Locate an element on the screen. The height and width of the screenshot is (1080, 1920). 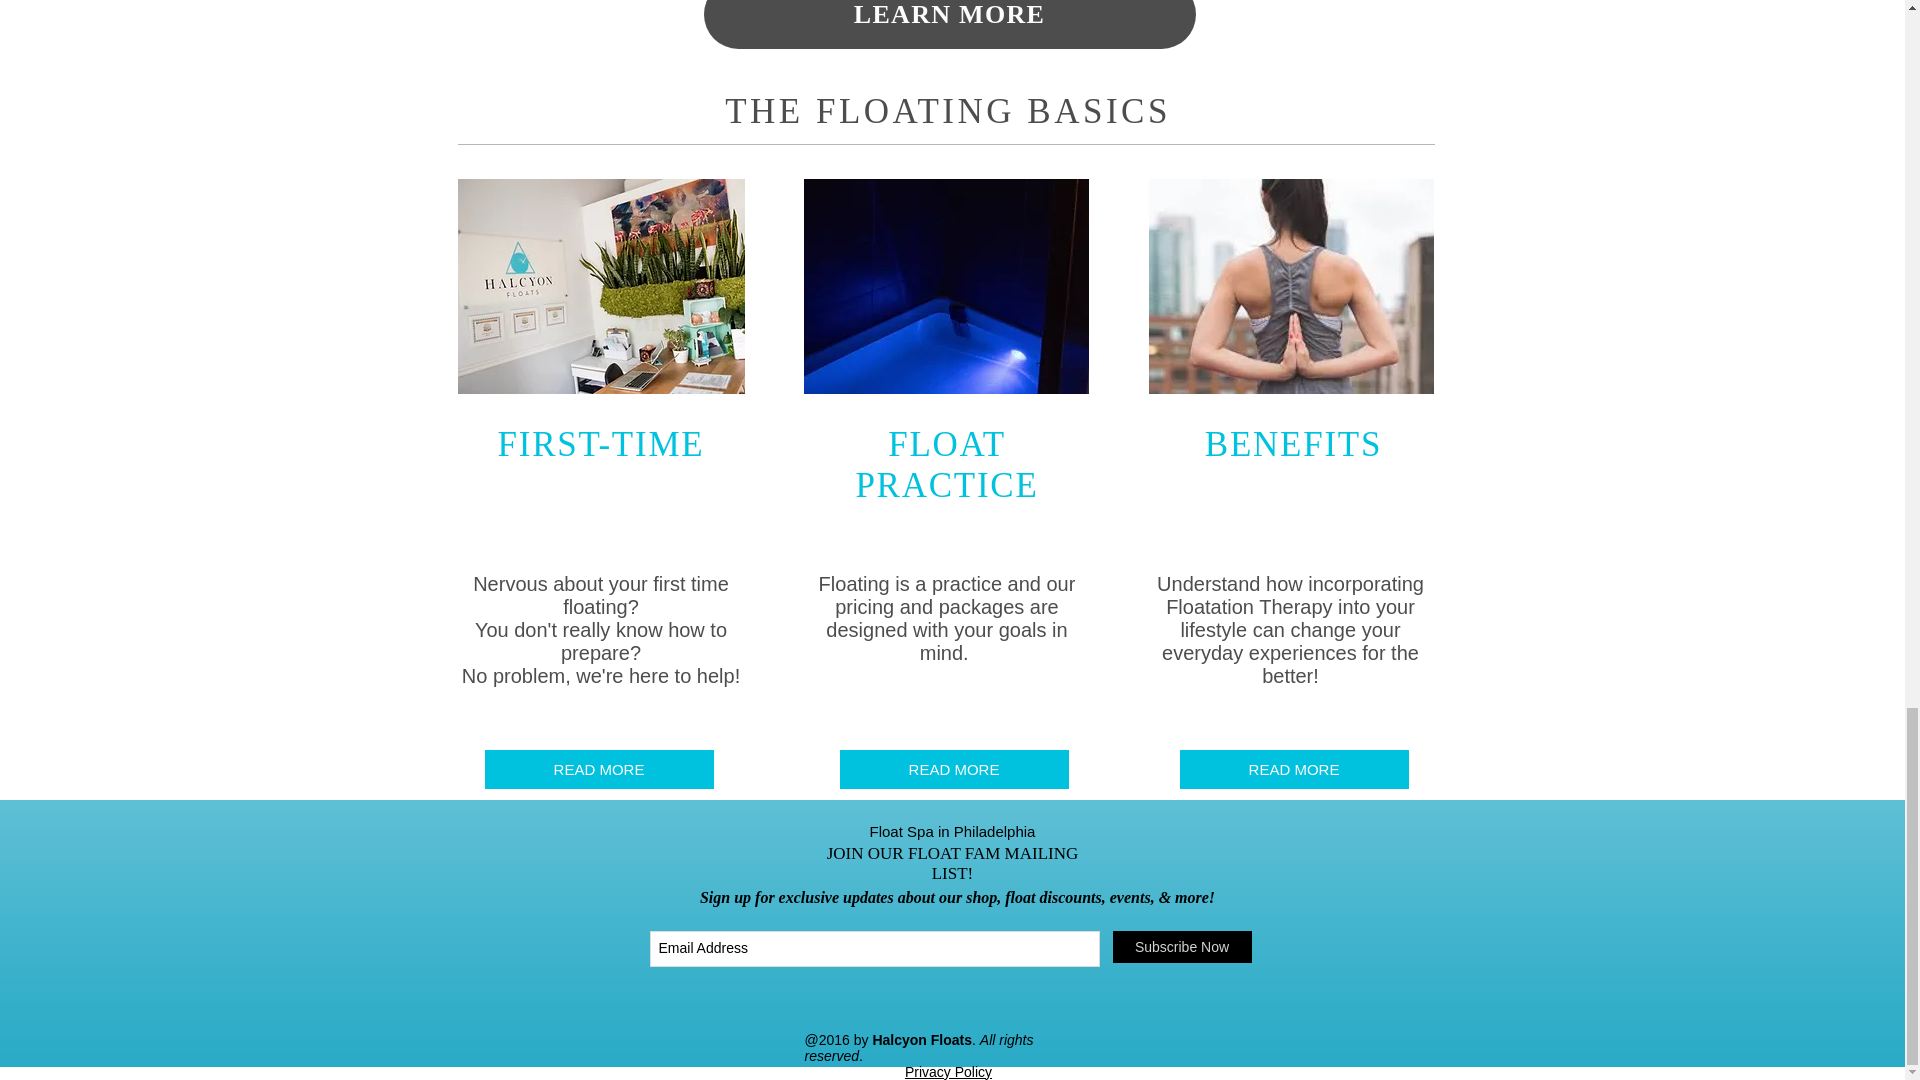
READ MORE is located at coordinates (598, 769).